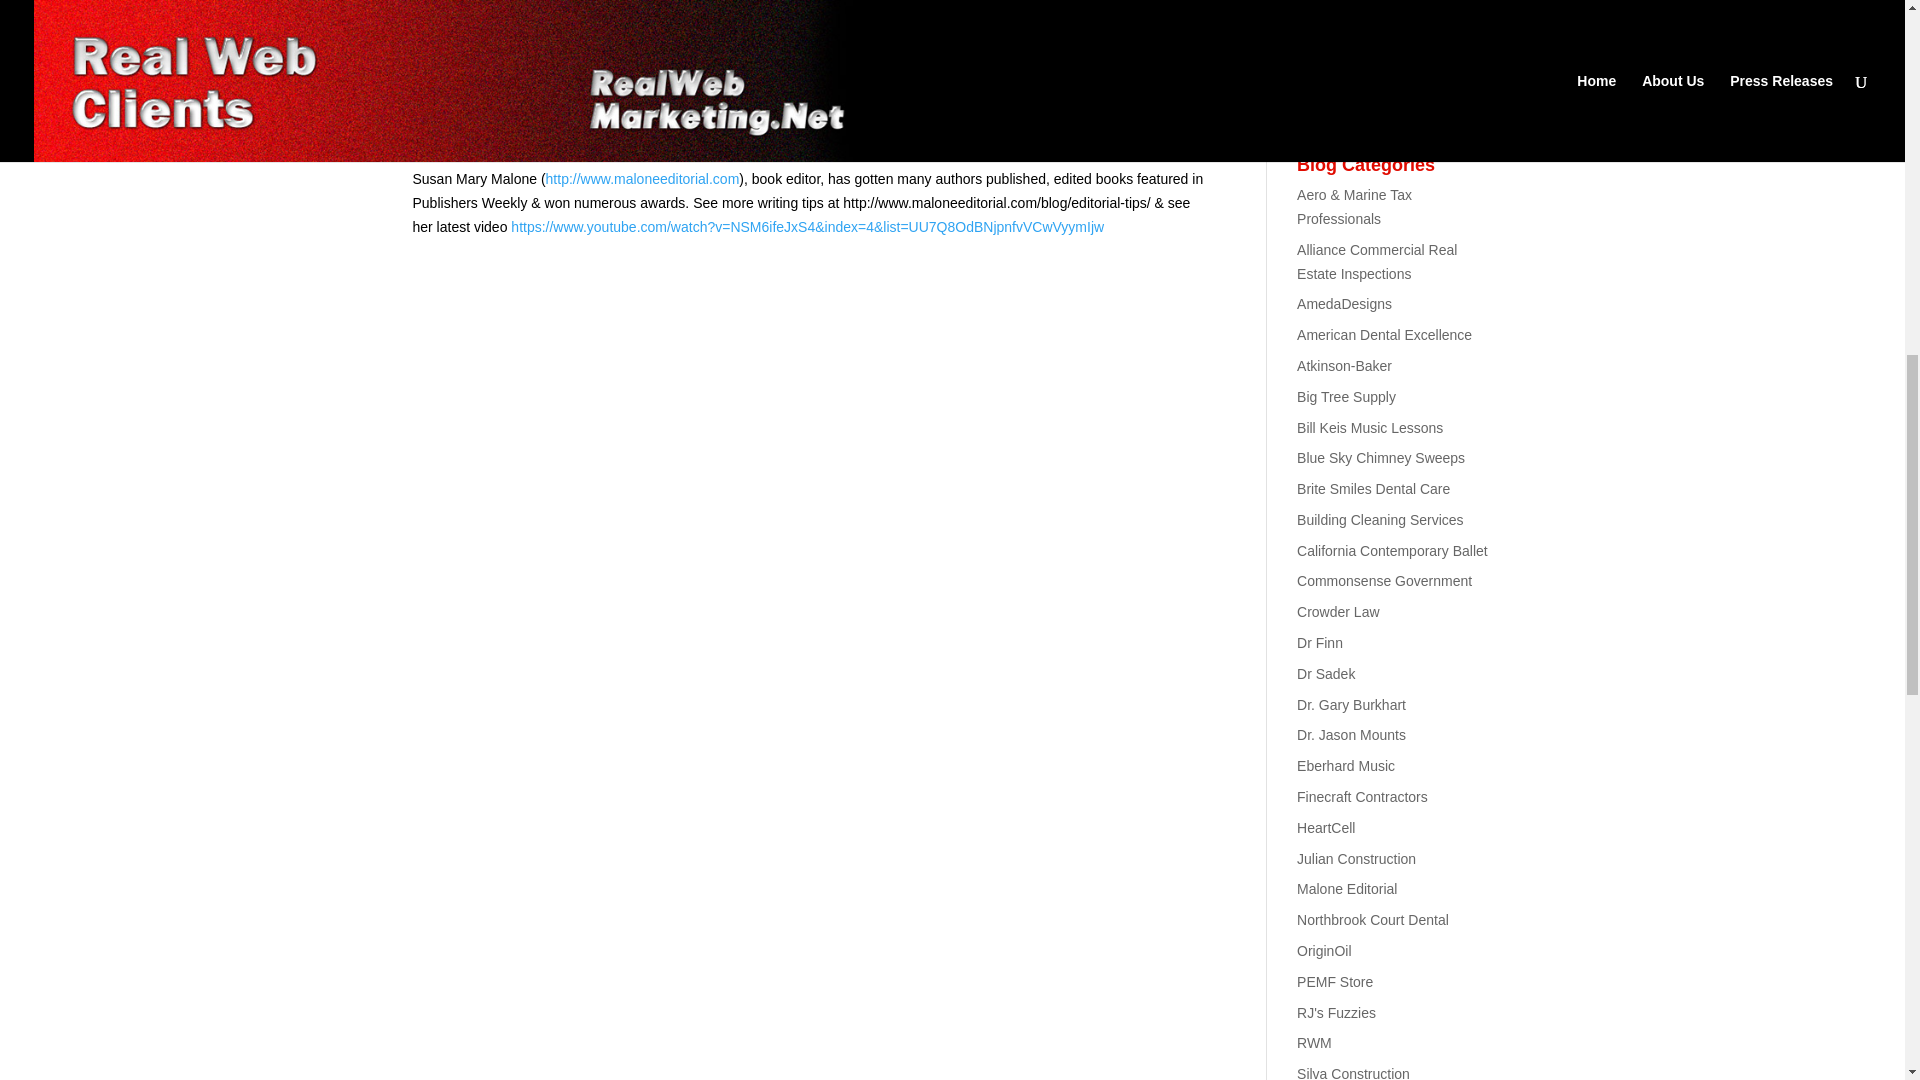  Describe the element at coordinates (1320, 643) in the screenshot. I see `Dr Finn` at that location.